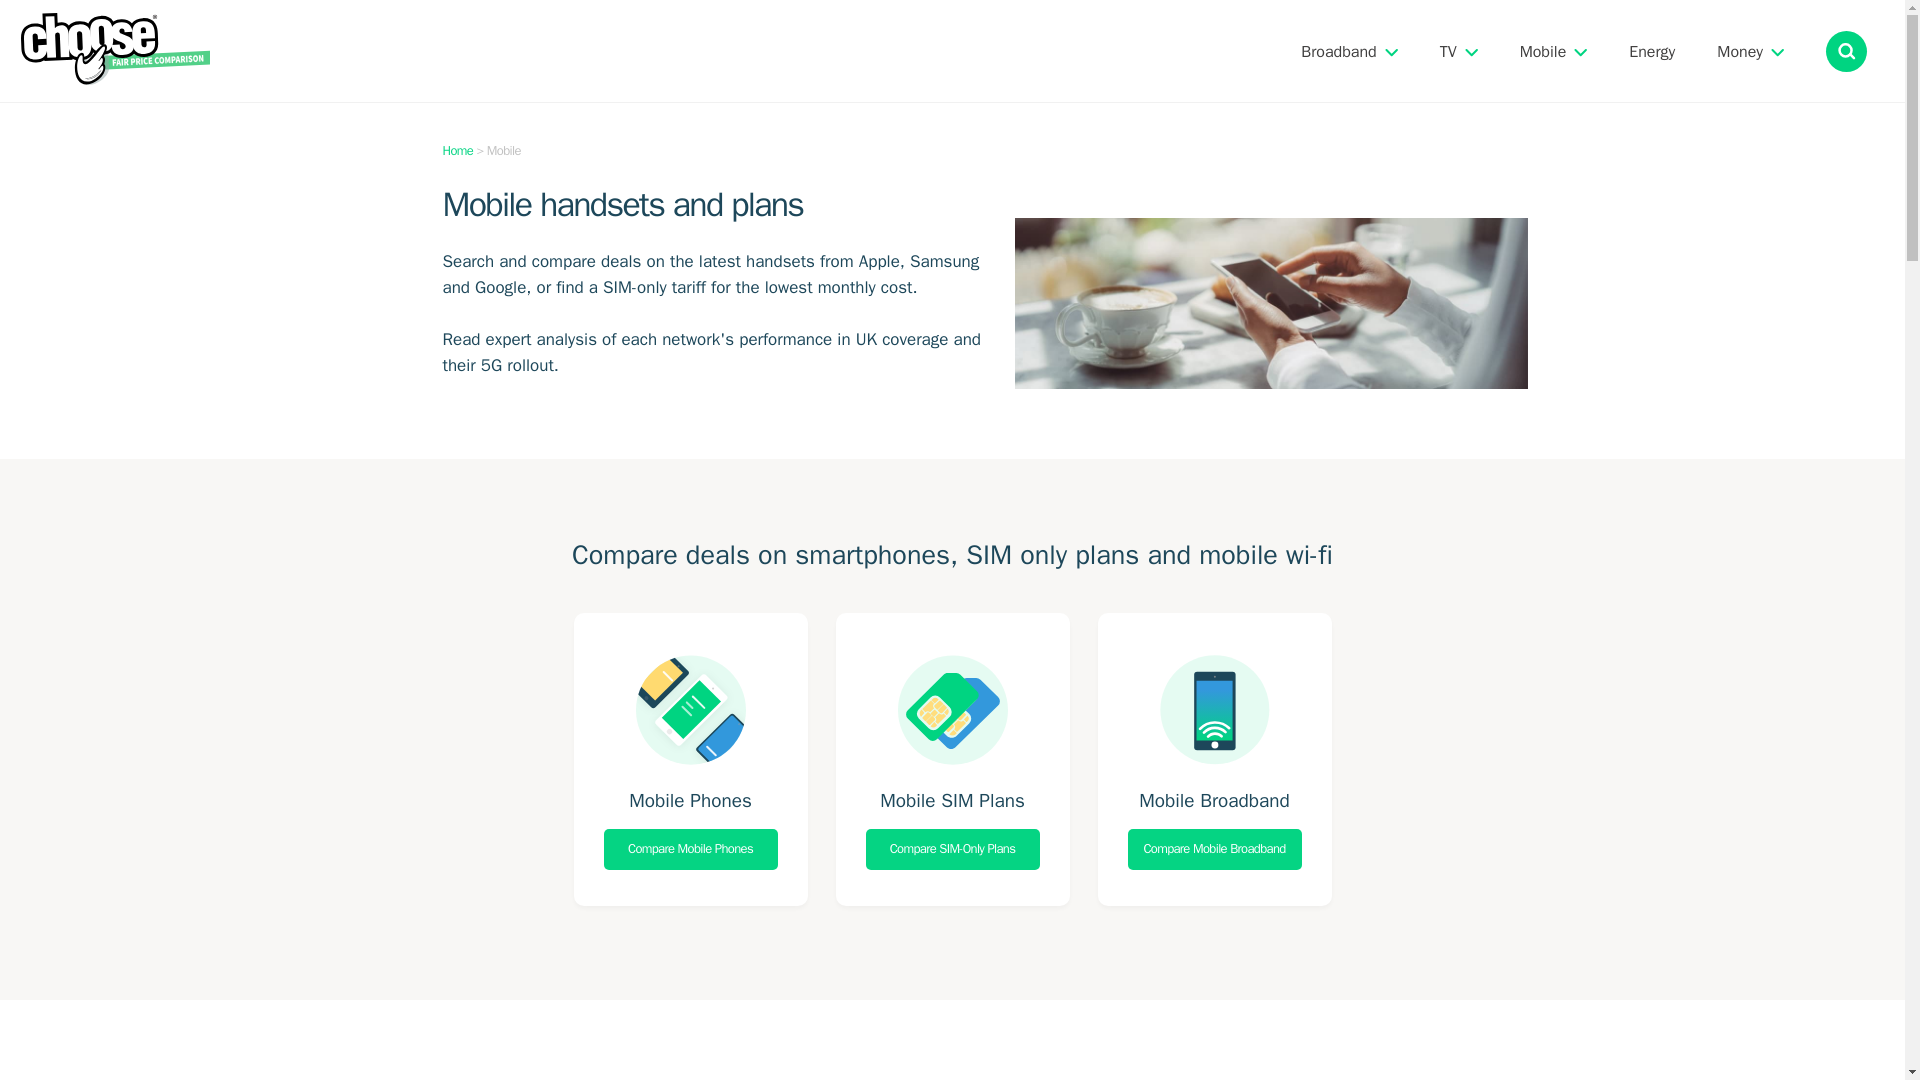 This screenshot has height=1080, width=1920. What do you see at coordinates (1214, 801) in the screenshot?
I see `Mobile Broadband` at bounding box center [1214, 801].